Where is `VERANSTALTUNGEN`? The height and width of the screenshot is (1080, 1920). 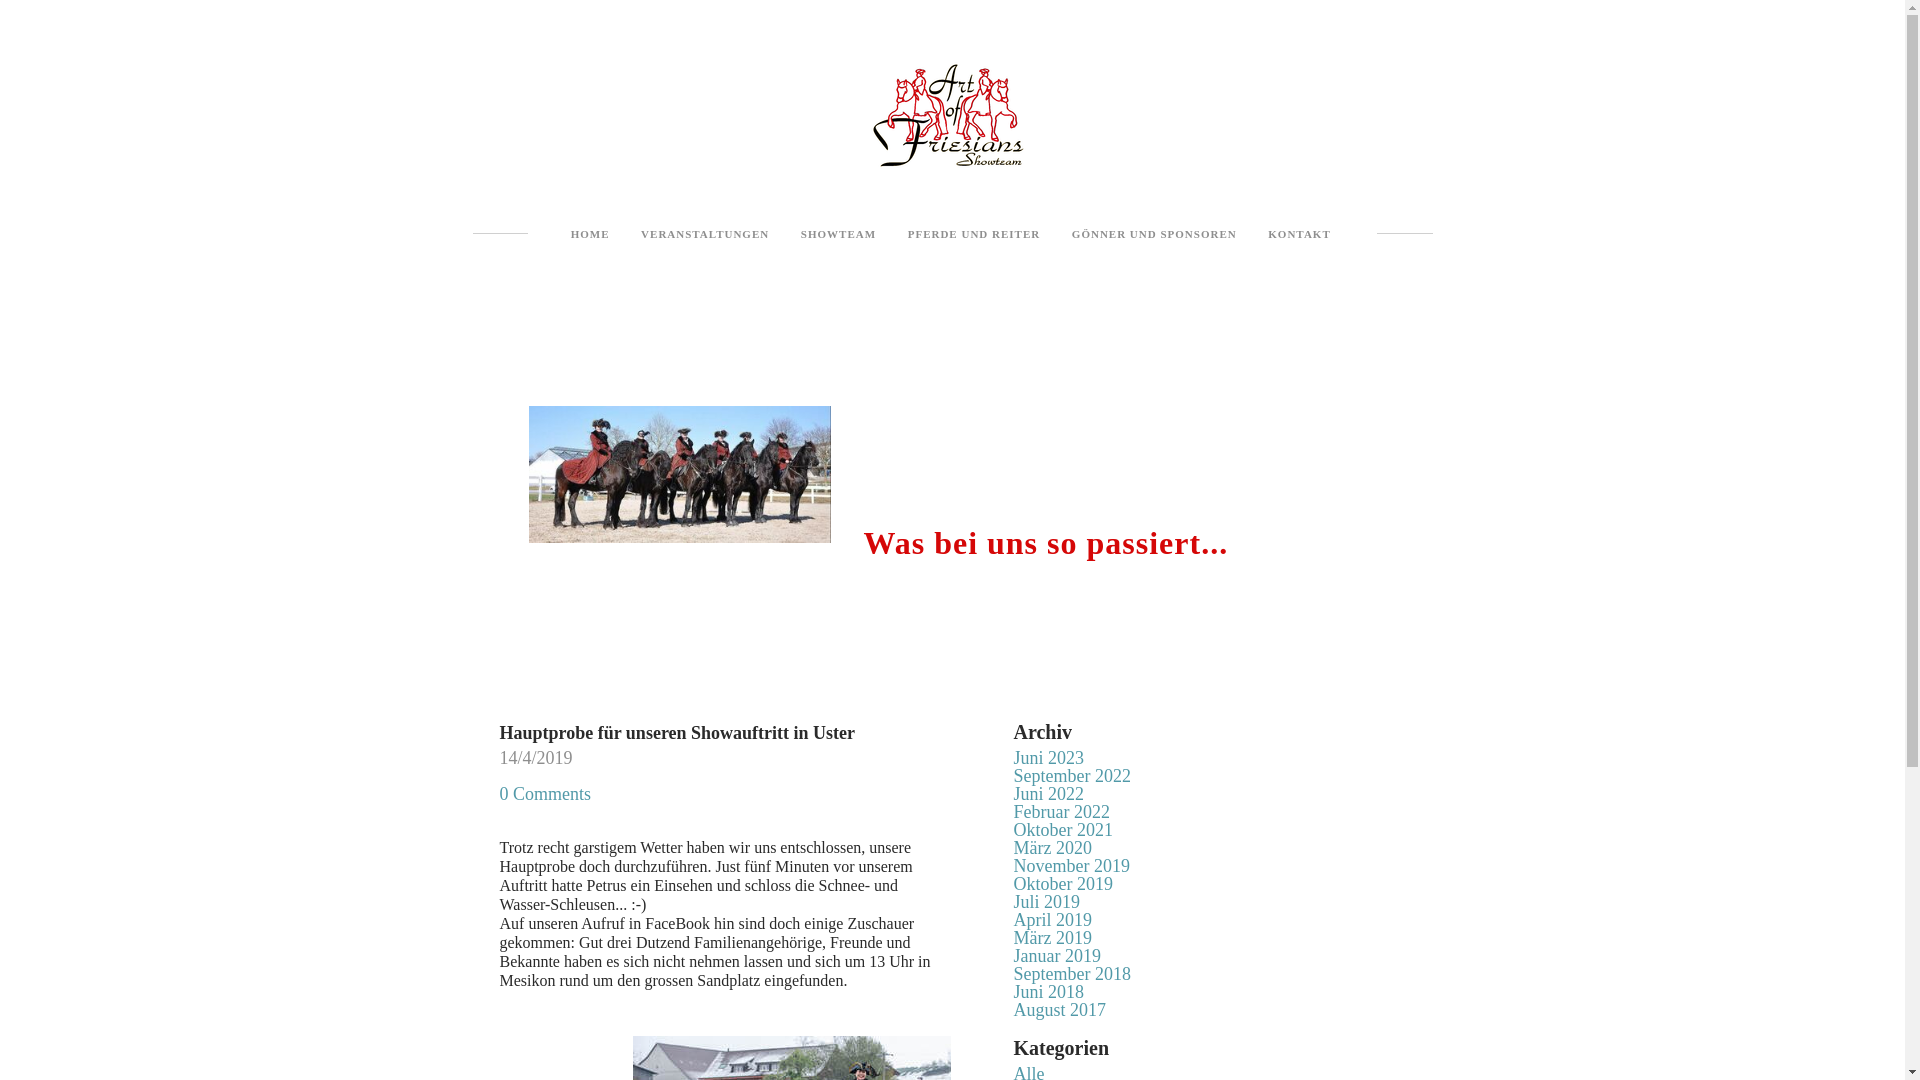
VERANSTALTUNGEN is located at coordinates (705, 234).